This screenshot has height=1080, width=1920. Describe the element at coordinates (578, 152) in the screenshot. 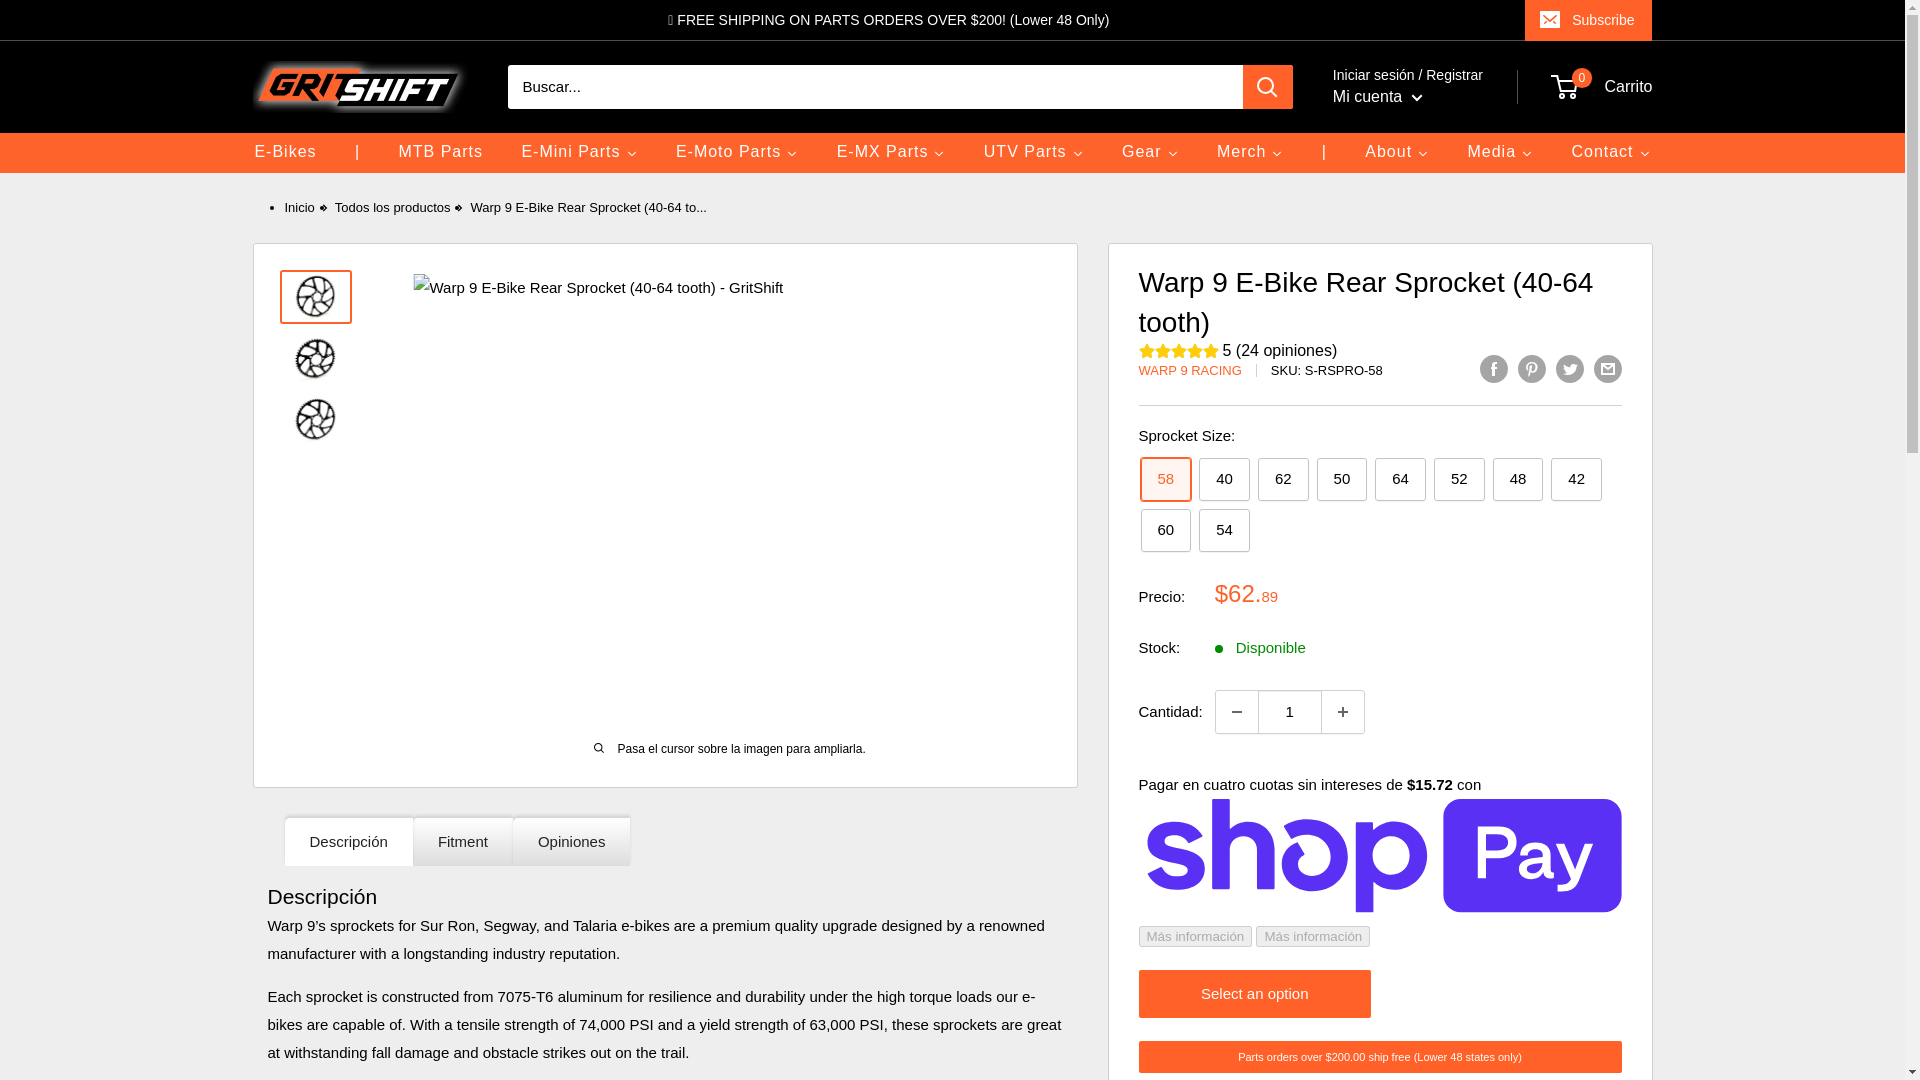

I see `E-Mini Parts` at that location.